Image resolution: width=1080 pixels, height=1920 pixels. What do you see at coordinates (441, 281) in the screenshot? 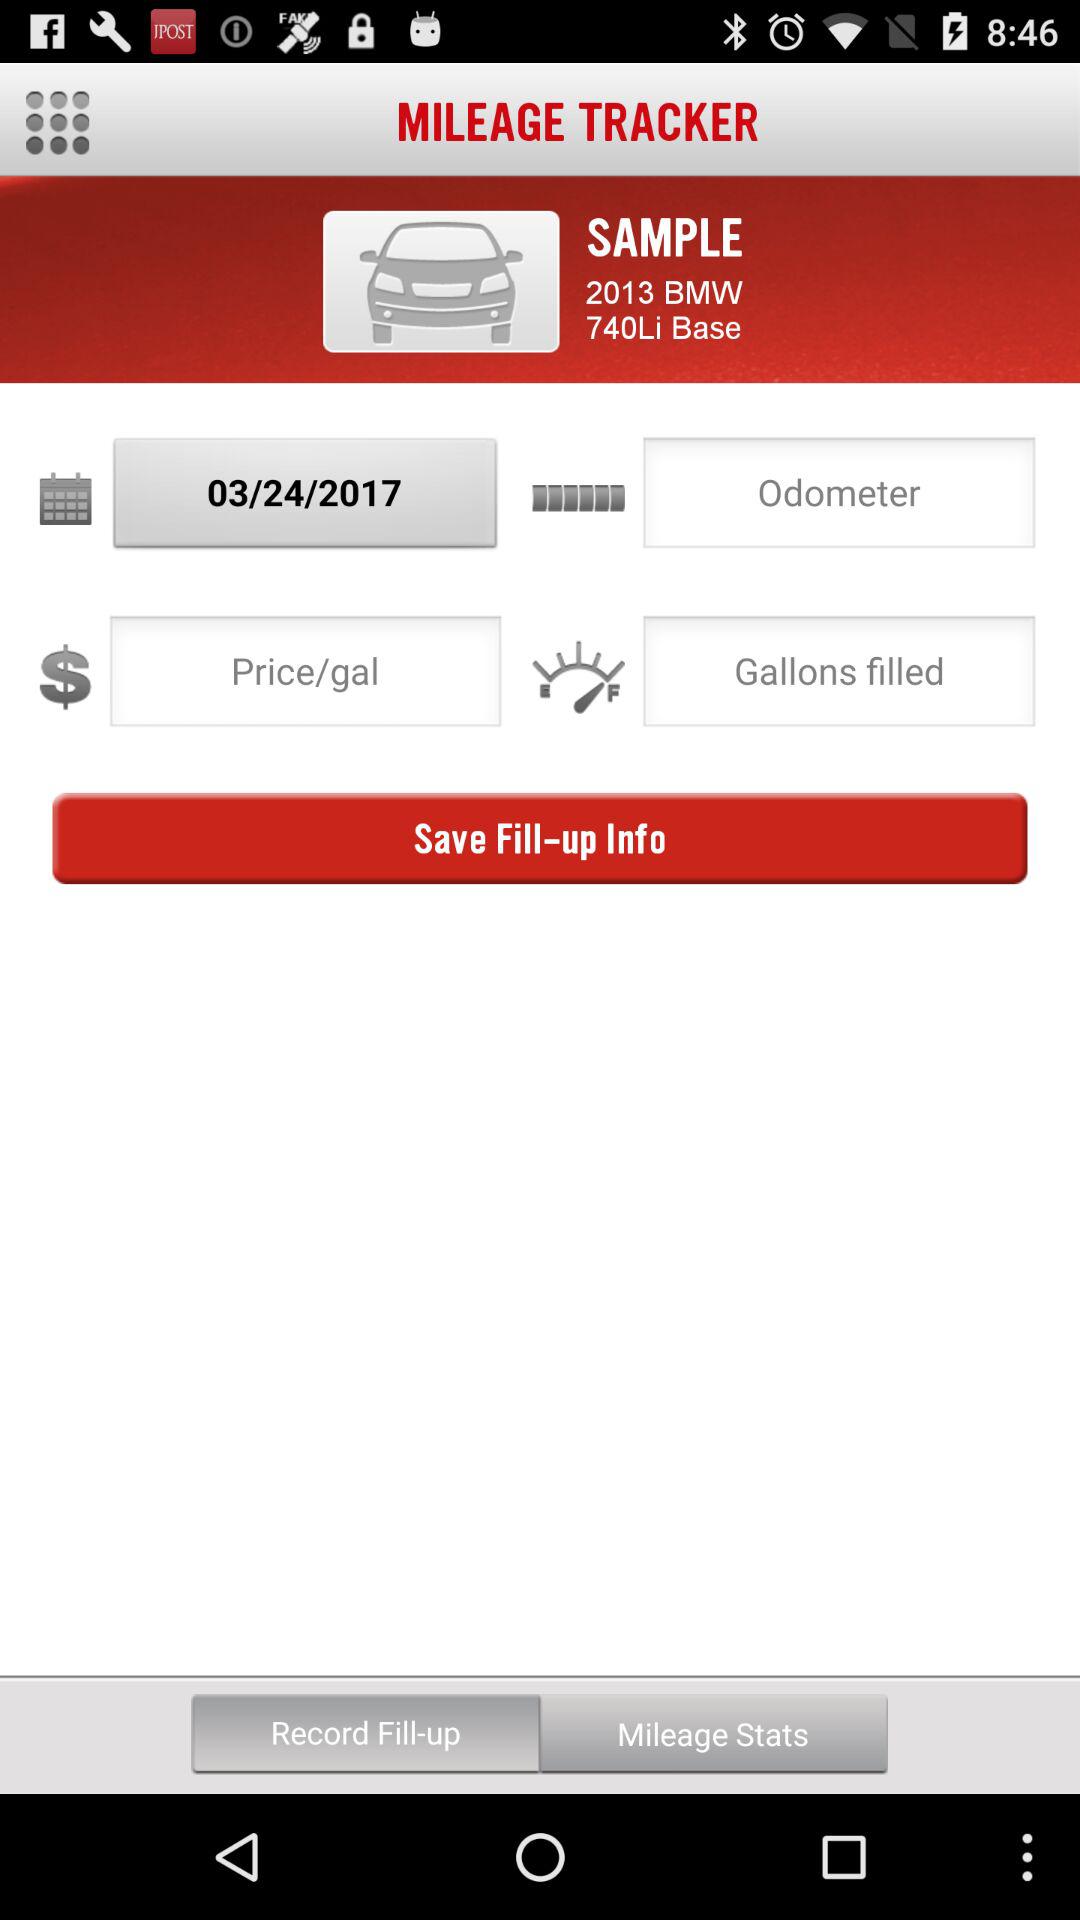
I see `select button above the 03/24/2017 button` at bounding box center [441, 281].